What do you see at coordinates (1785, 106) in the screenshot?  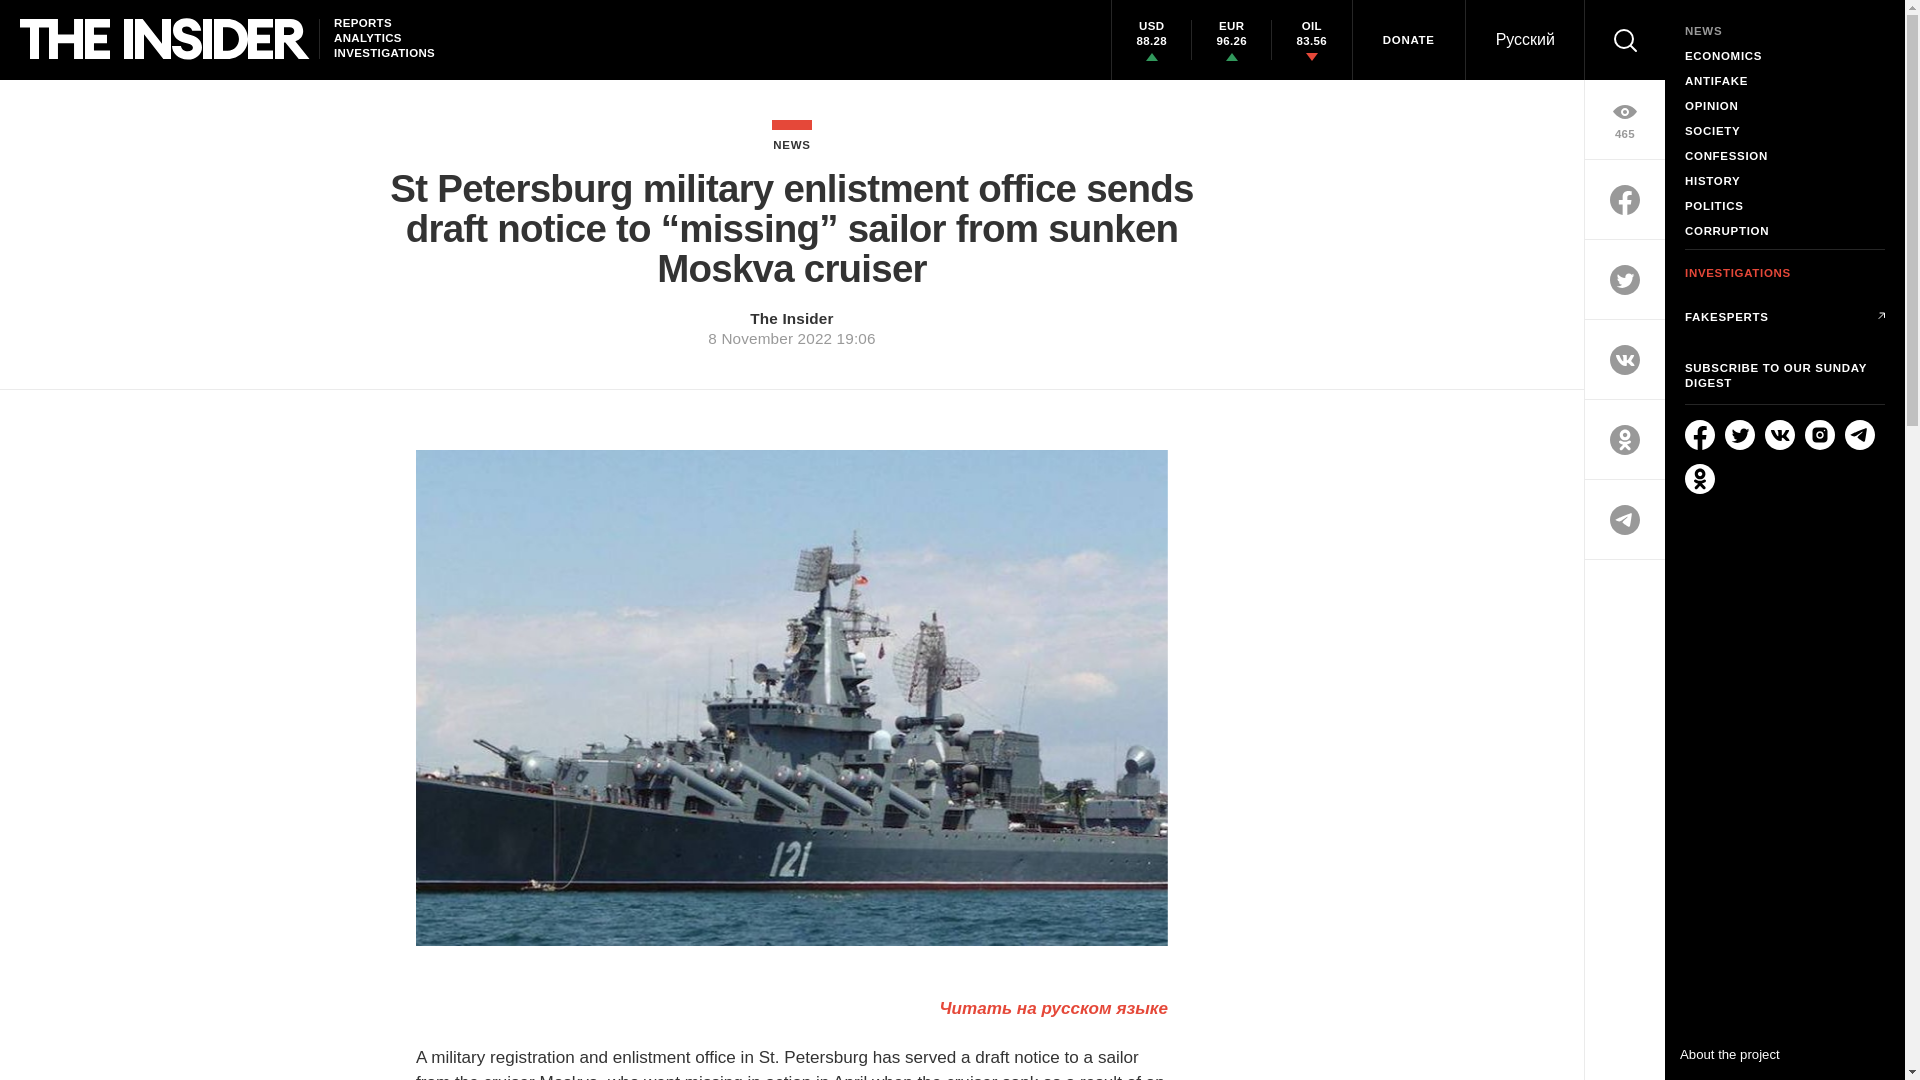 I see `OPINION` at bounding box center [1785, 106].